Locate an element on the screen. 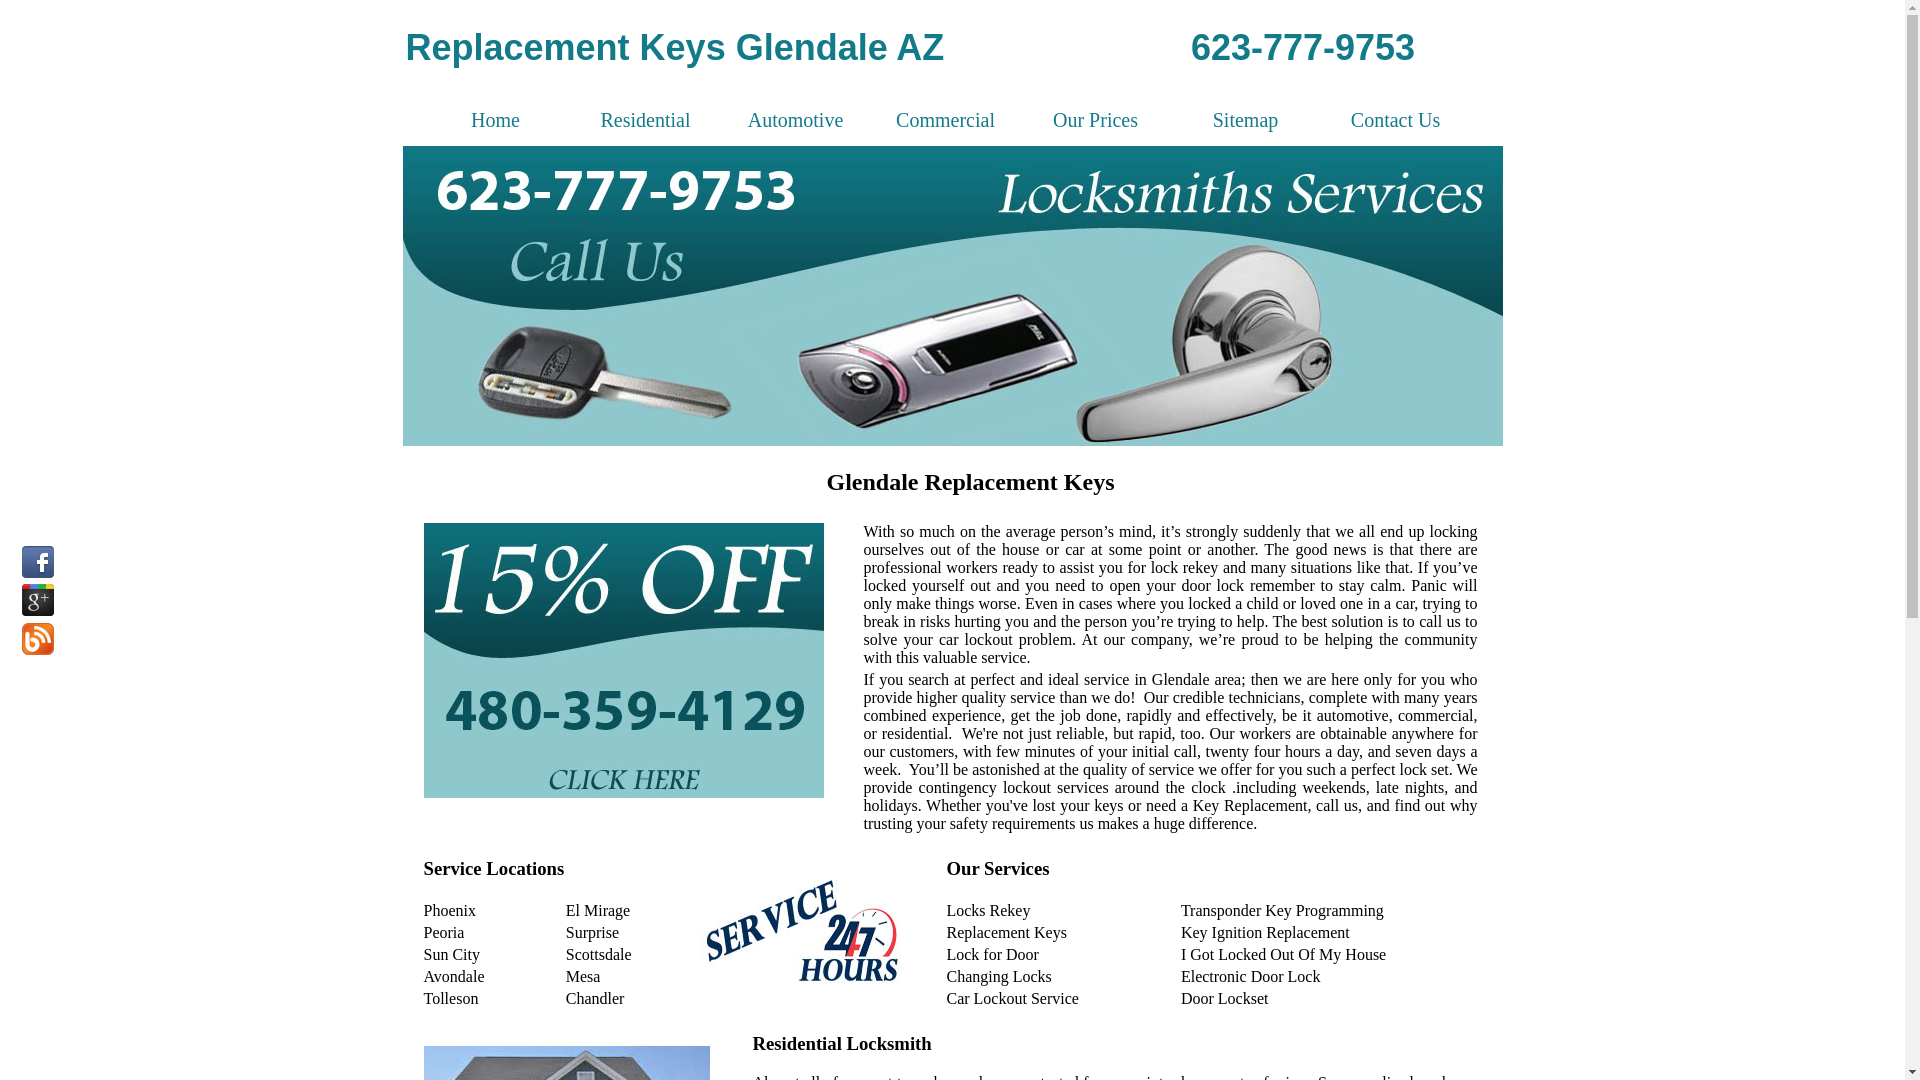 The height and width of the screenshot is (1080, 1920). Locks Rekey is located at coordinates (988, 910).